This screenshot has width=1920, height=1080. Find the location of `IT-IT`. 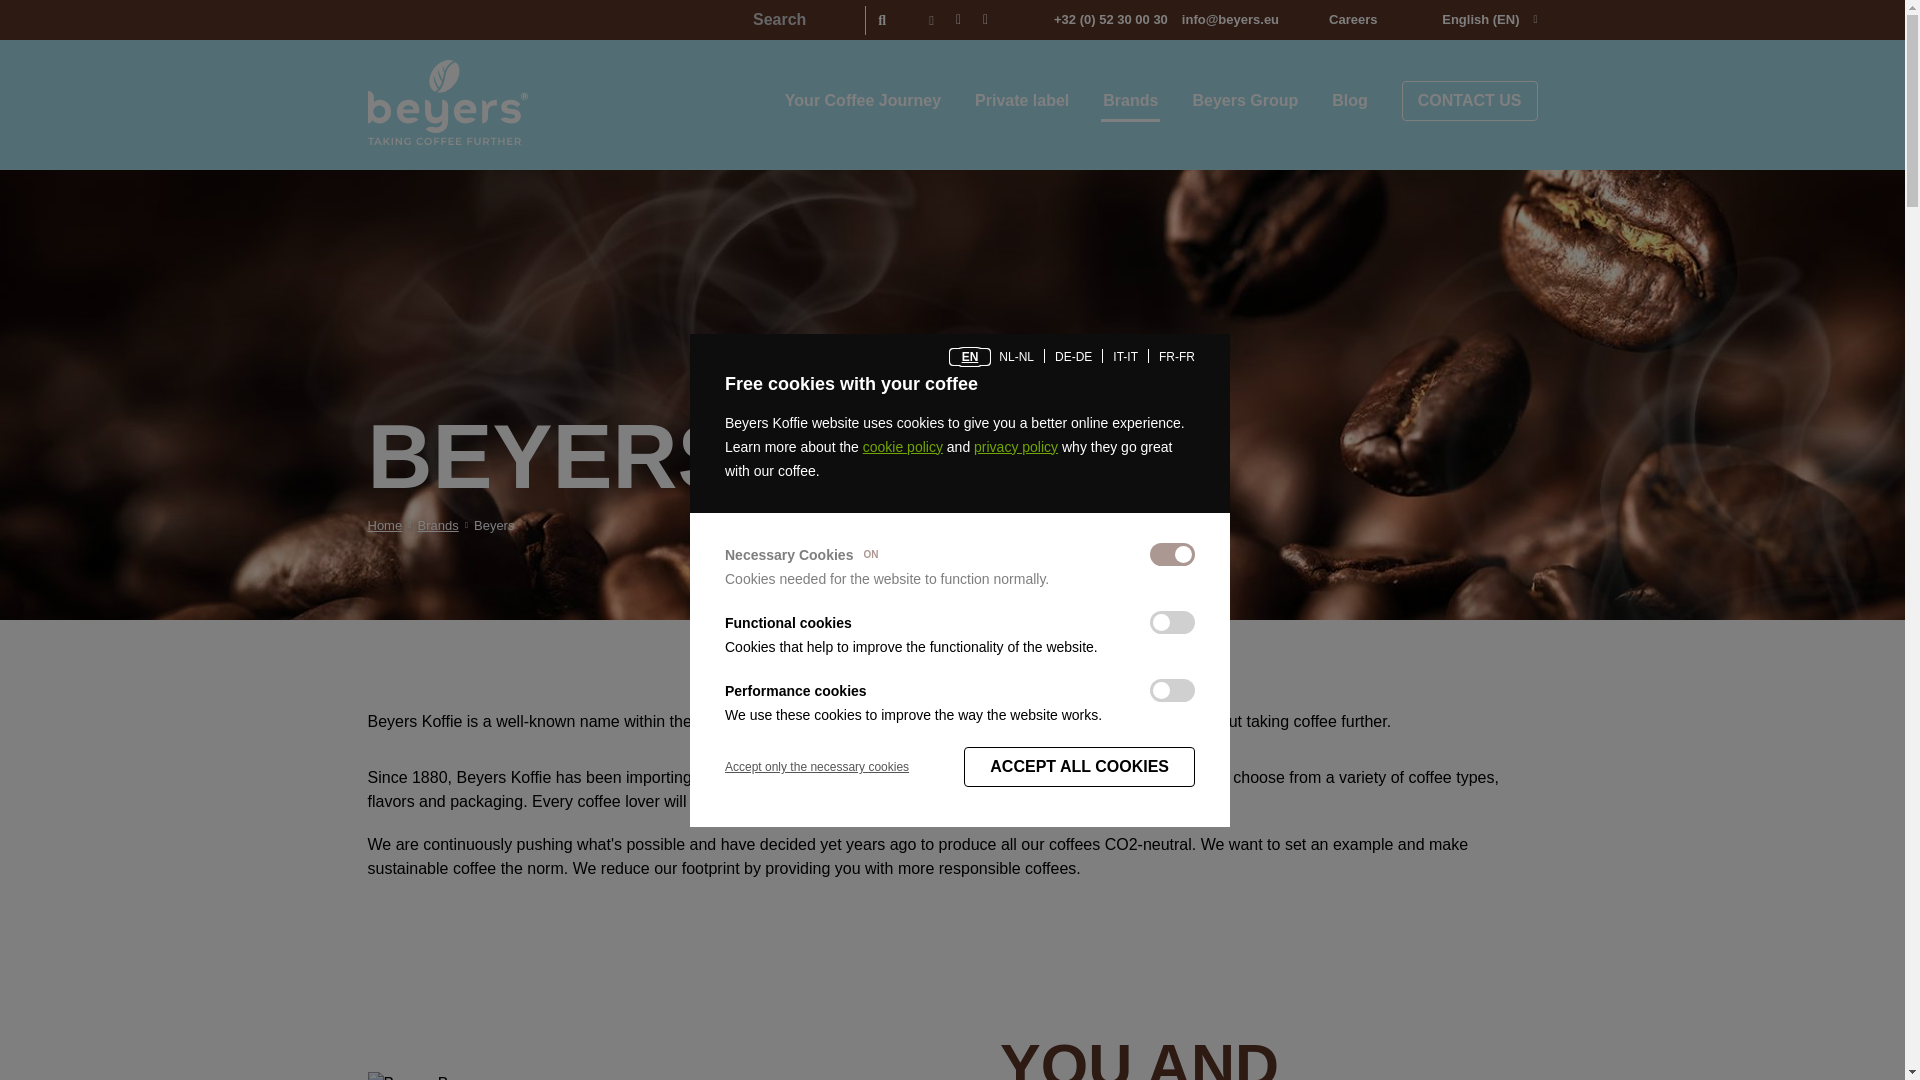

IT-IT is located at coordinates (1126, 356).